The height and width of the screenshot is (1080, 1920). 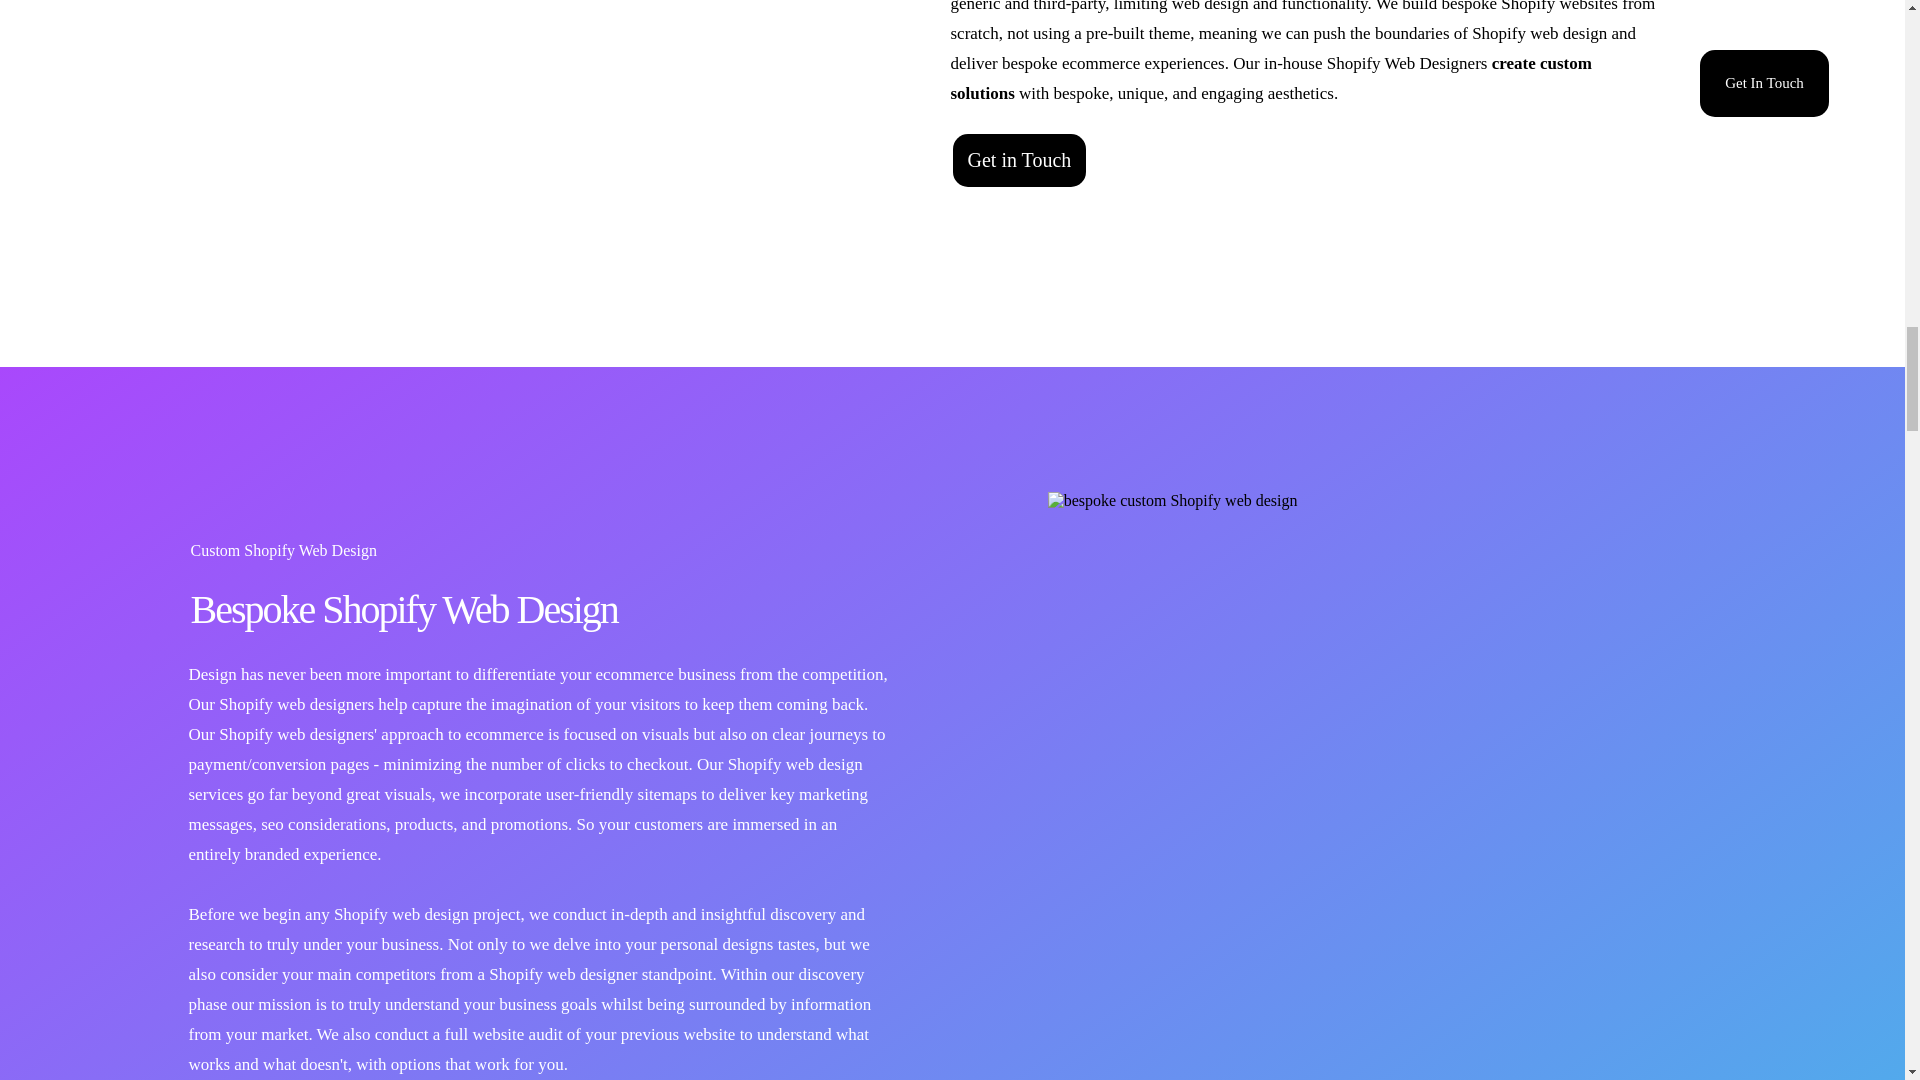 What do you see at coordinates (1270, 78) in the screenshot?
I see `create custom solutions` at bounding box center [1270, 78].